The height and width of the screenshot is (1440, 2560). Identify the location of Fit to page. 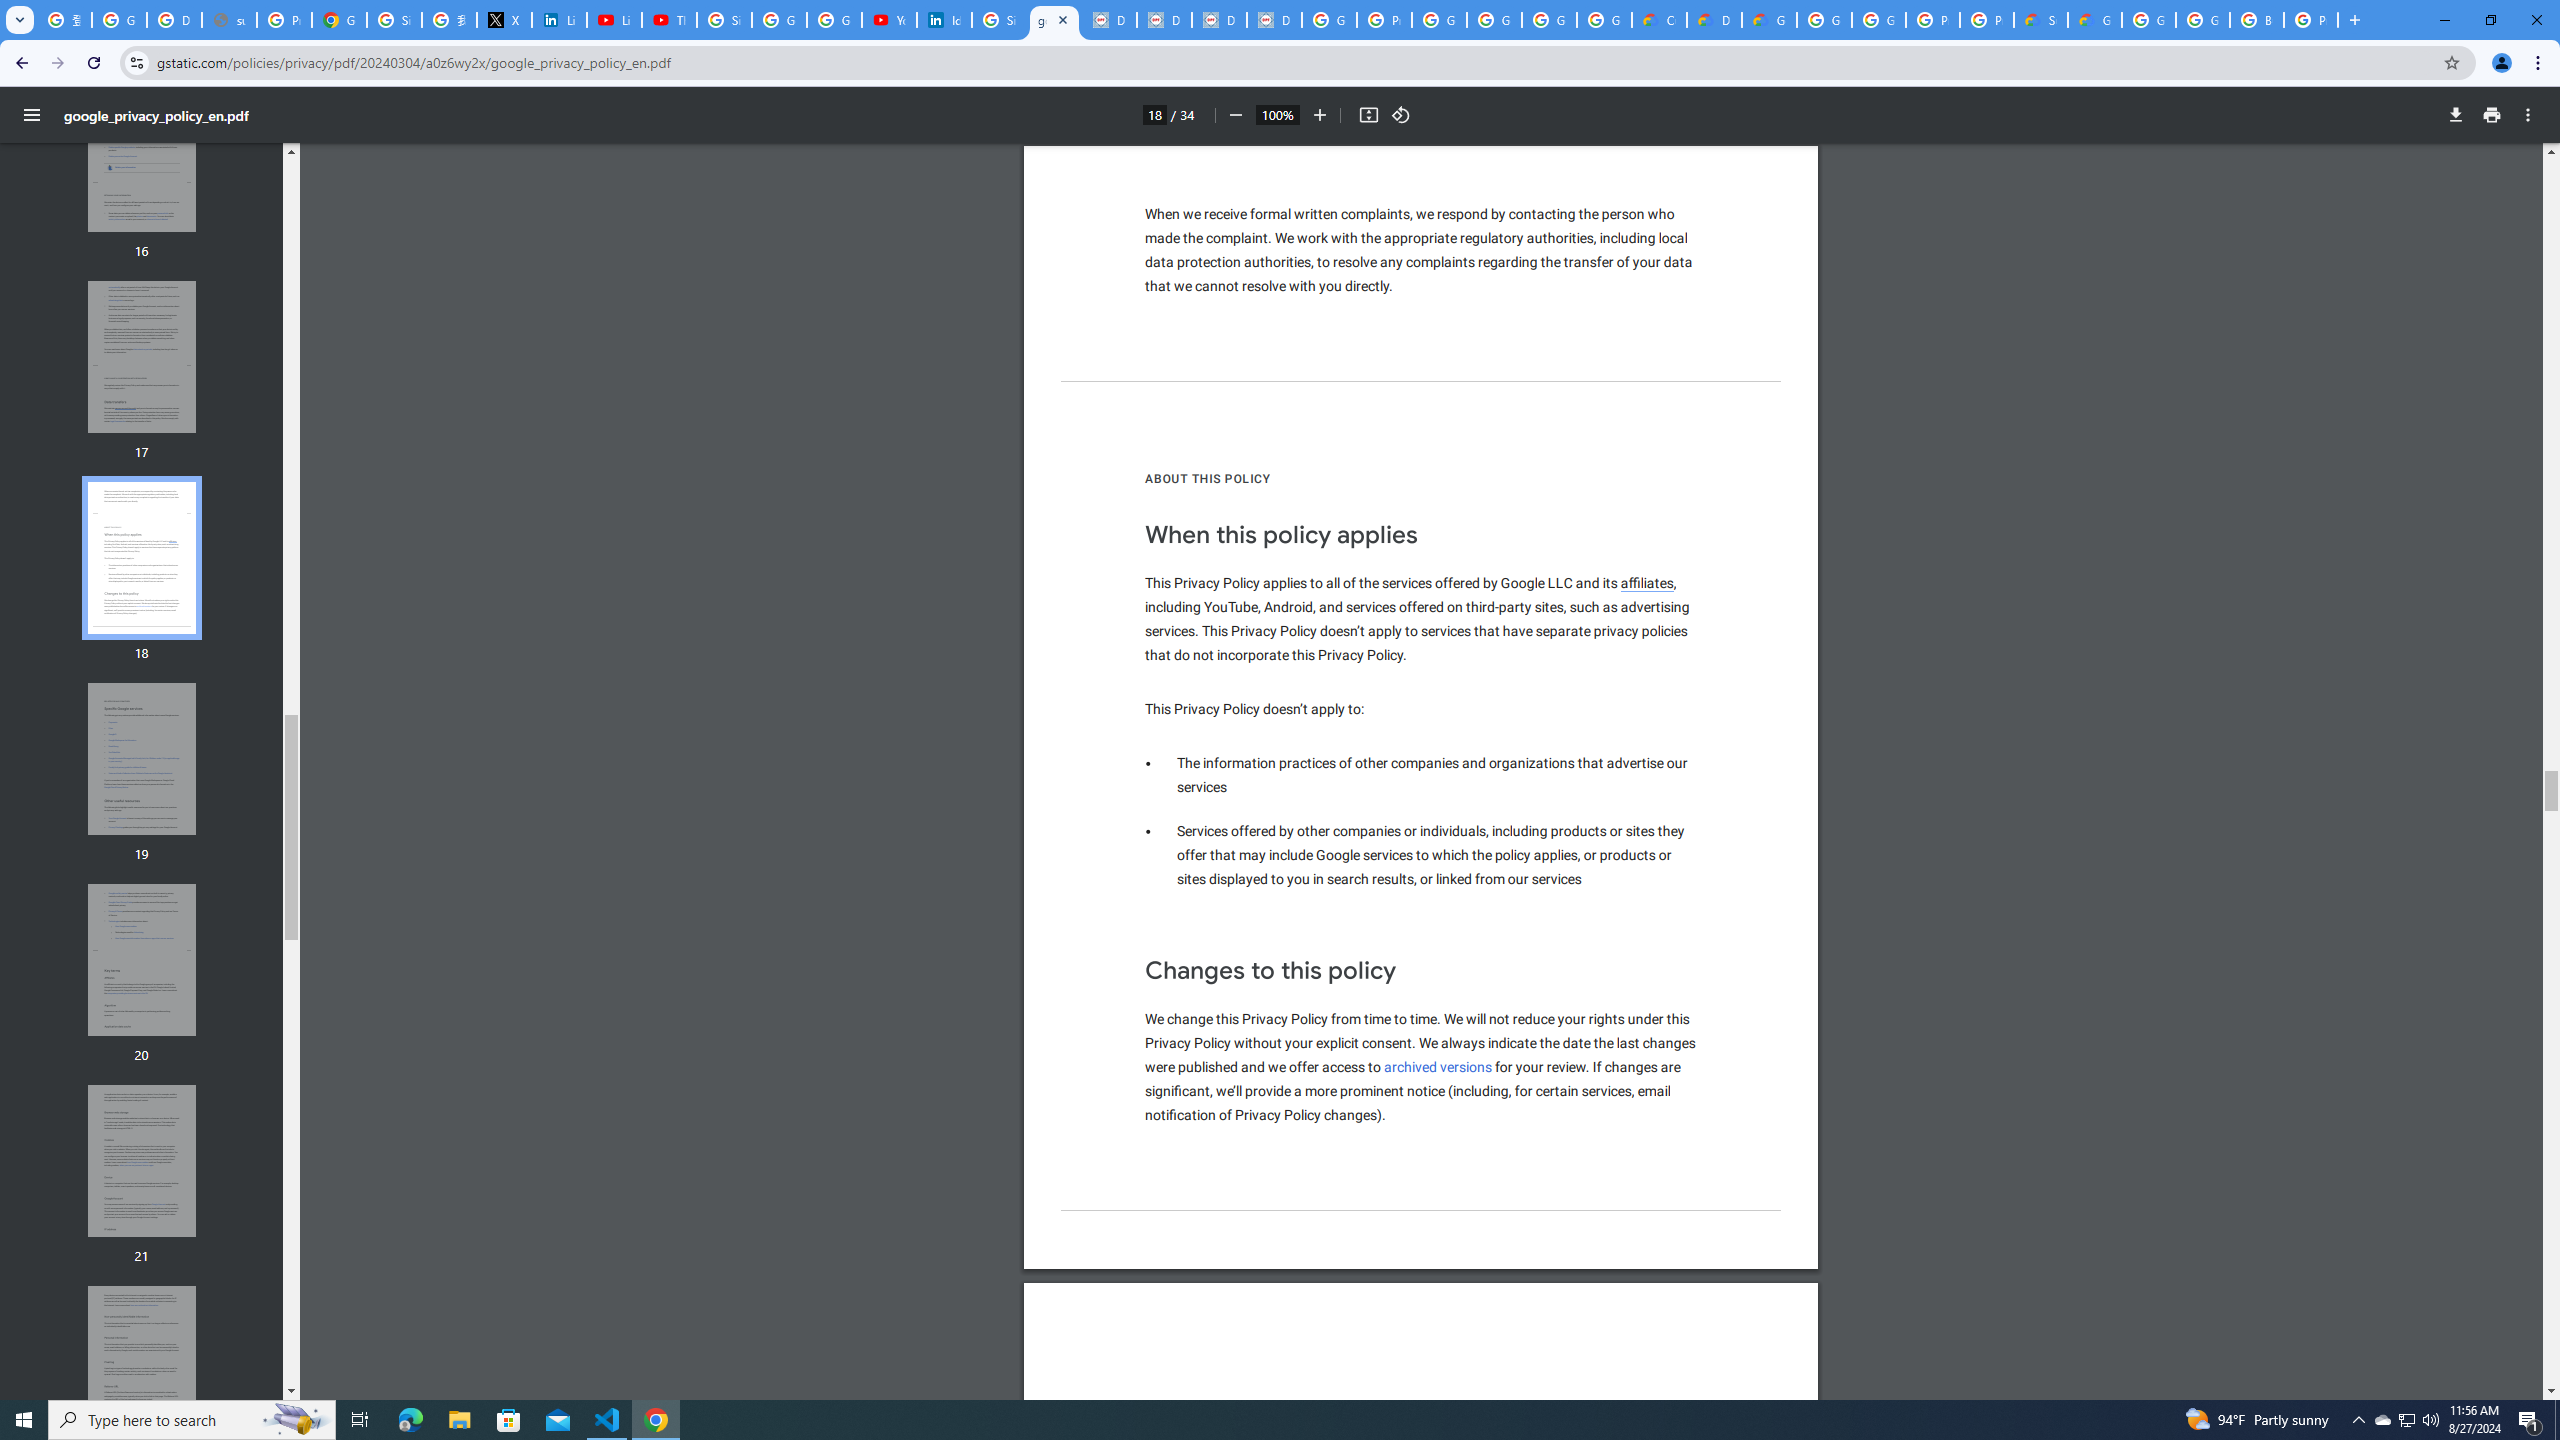
(1368, 115).